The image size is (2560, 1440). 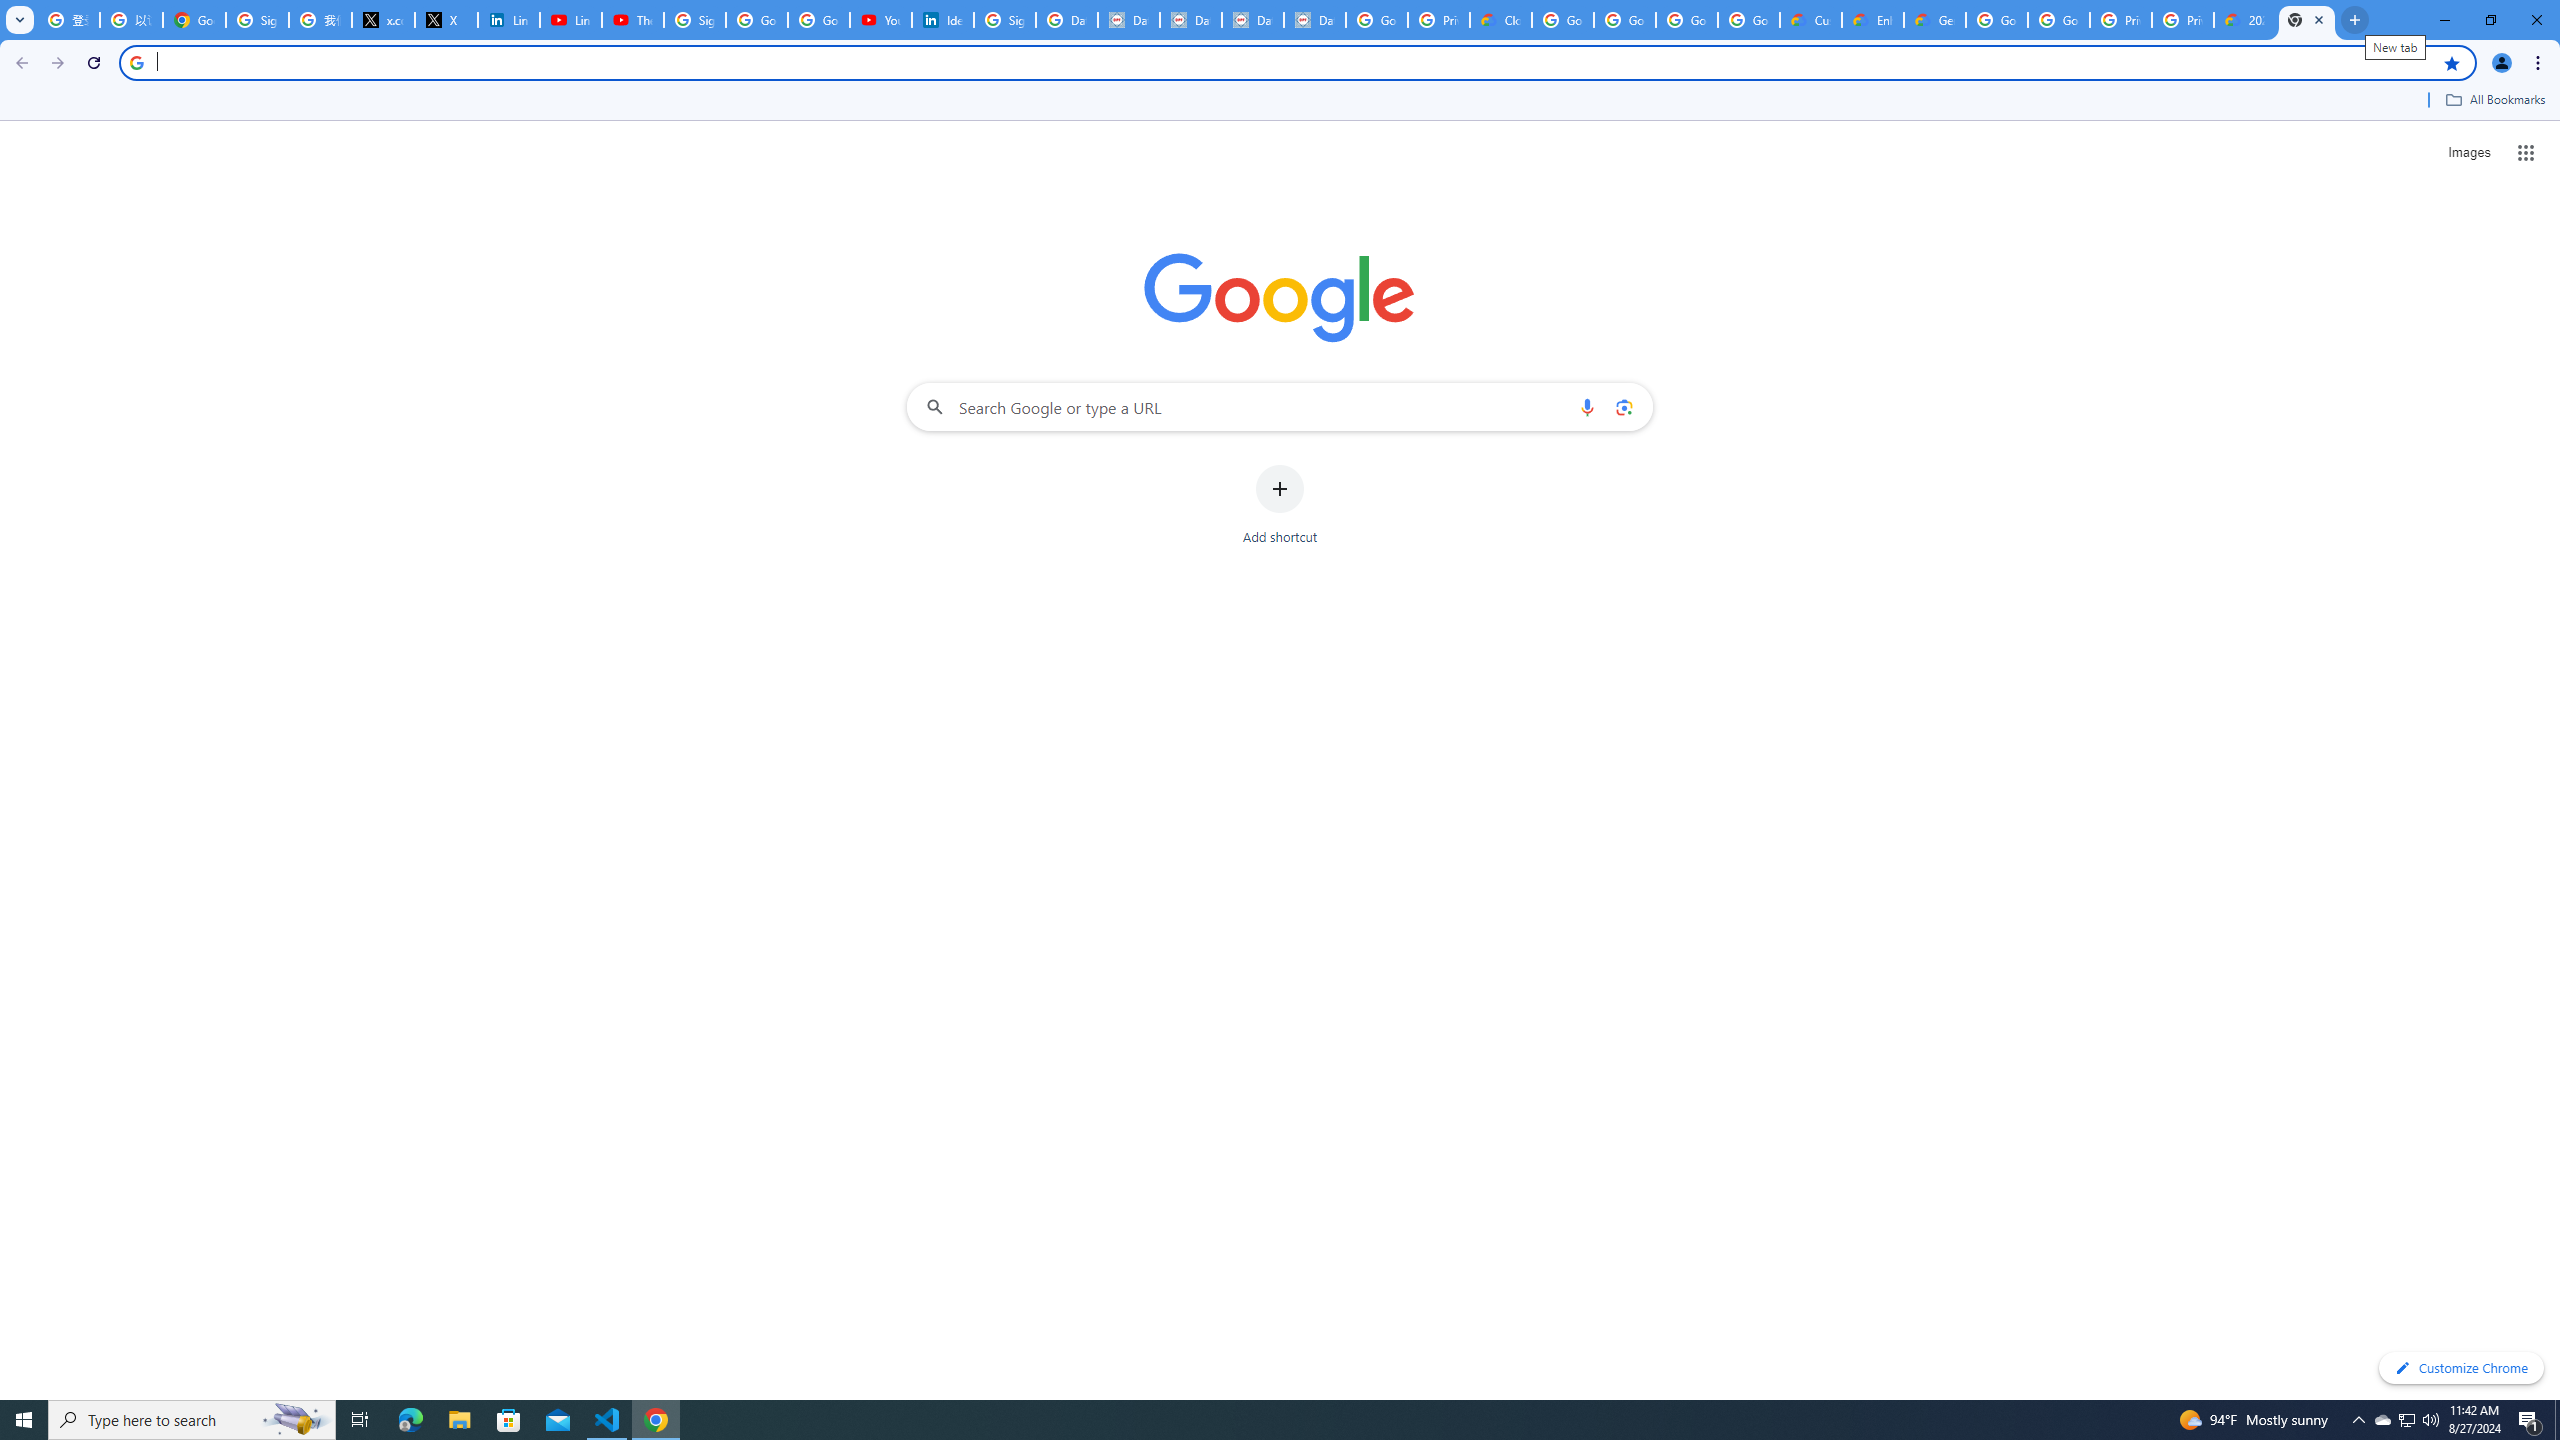 I want to click on Data Privacy Framework, so click(x=1192, y=20).